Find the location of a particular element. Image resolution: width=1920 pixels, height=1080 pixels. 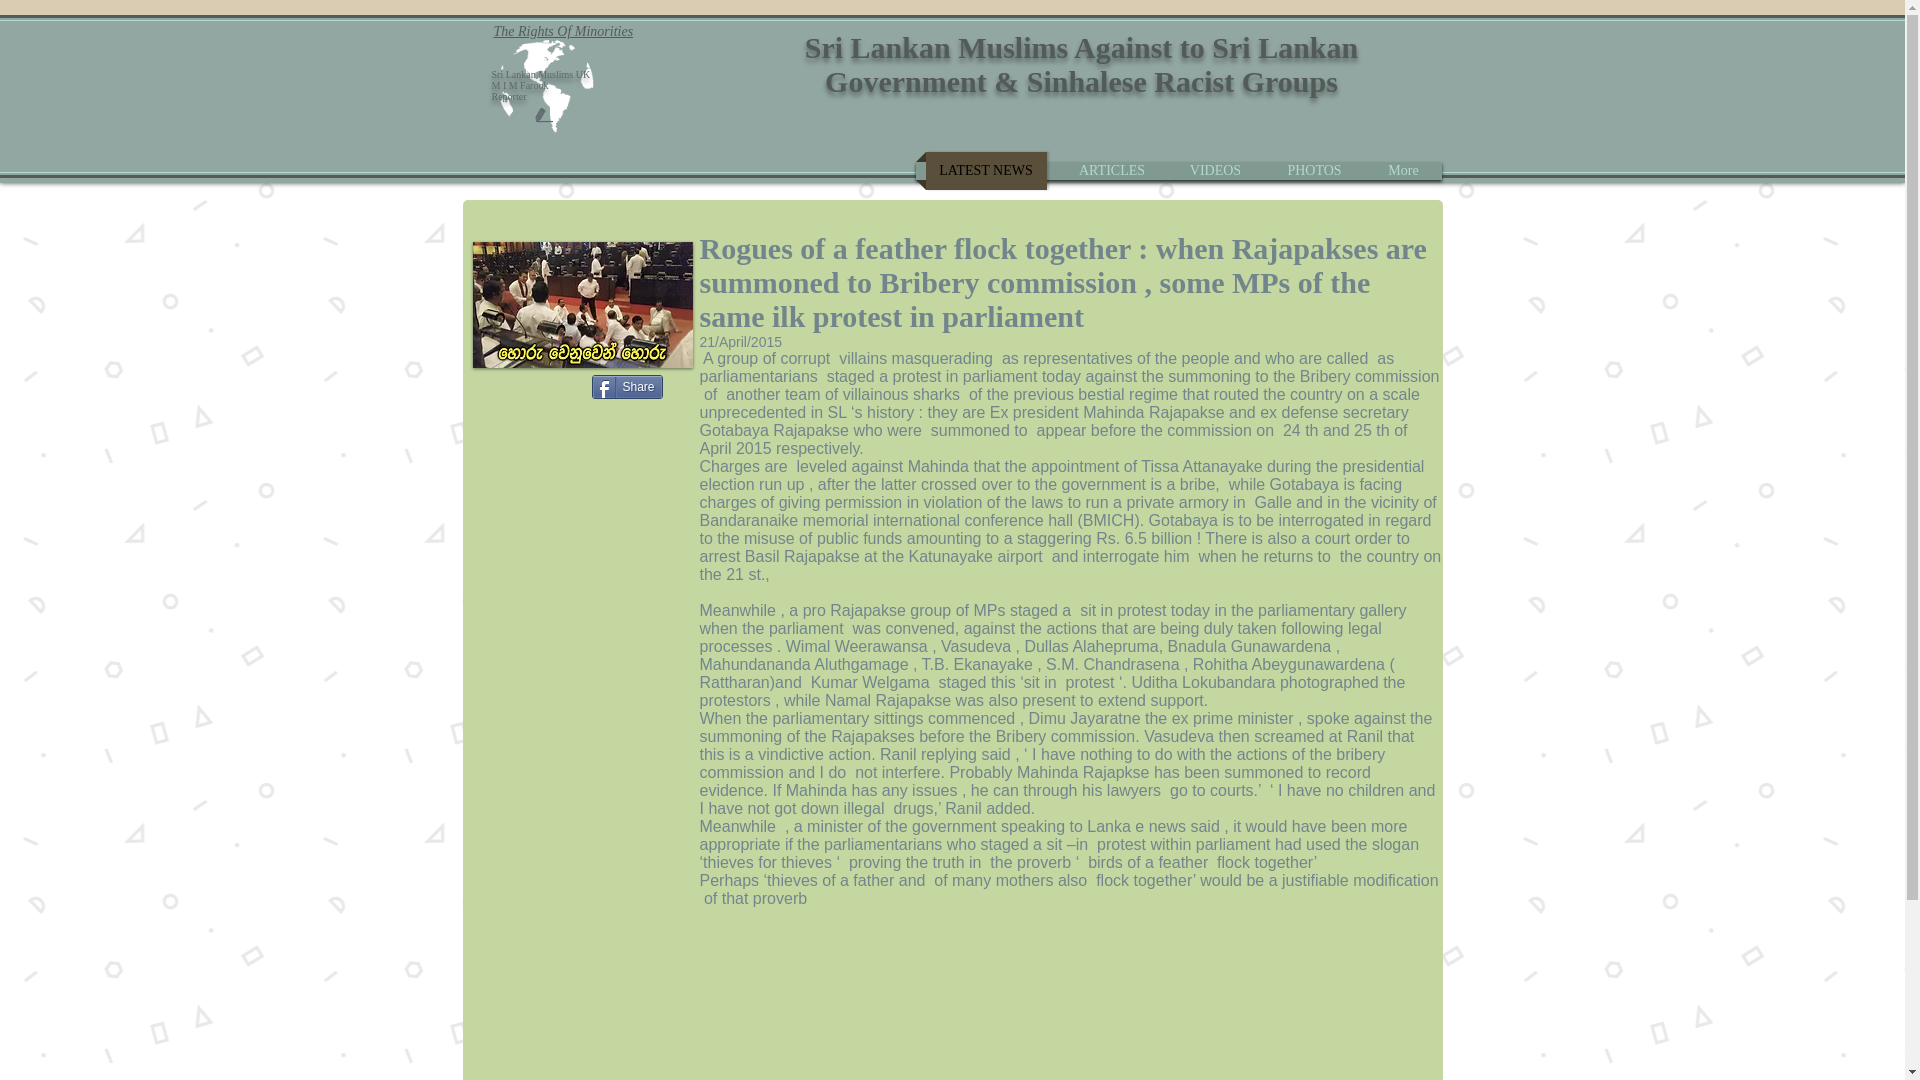

Twitter Tweet is located at coordinates (522, 388).